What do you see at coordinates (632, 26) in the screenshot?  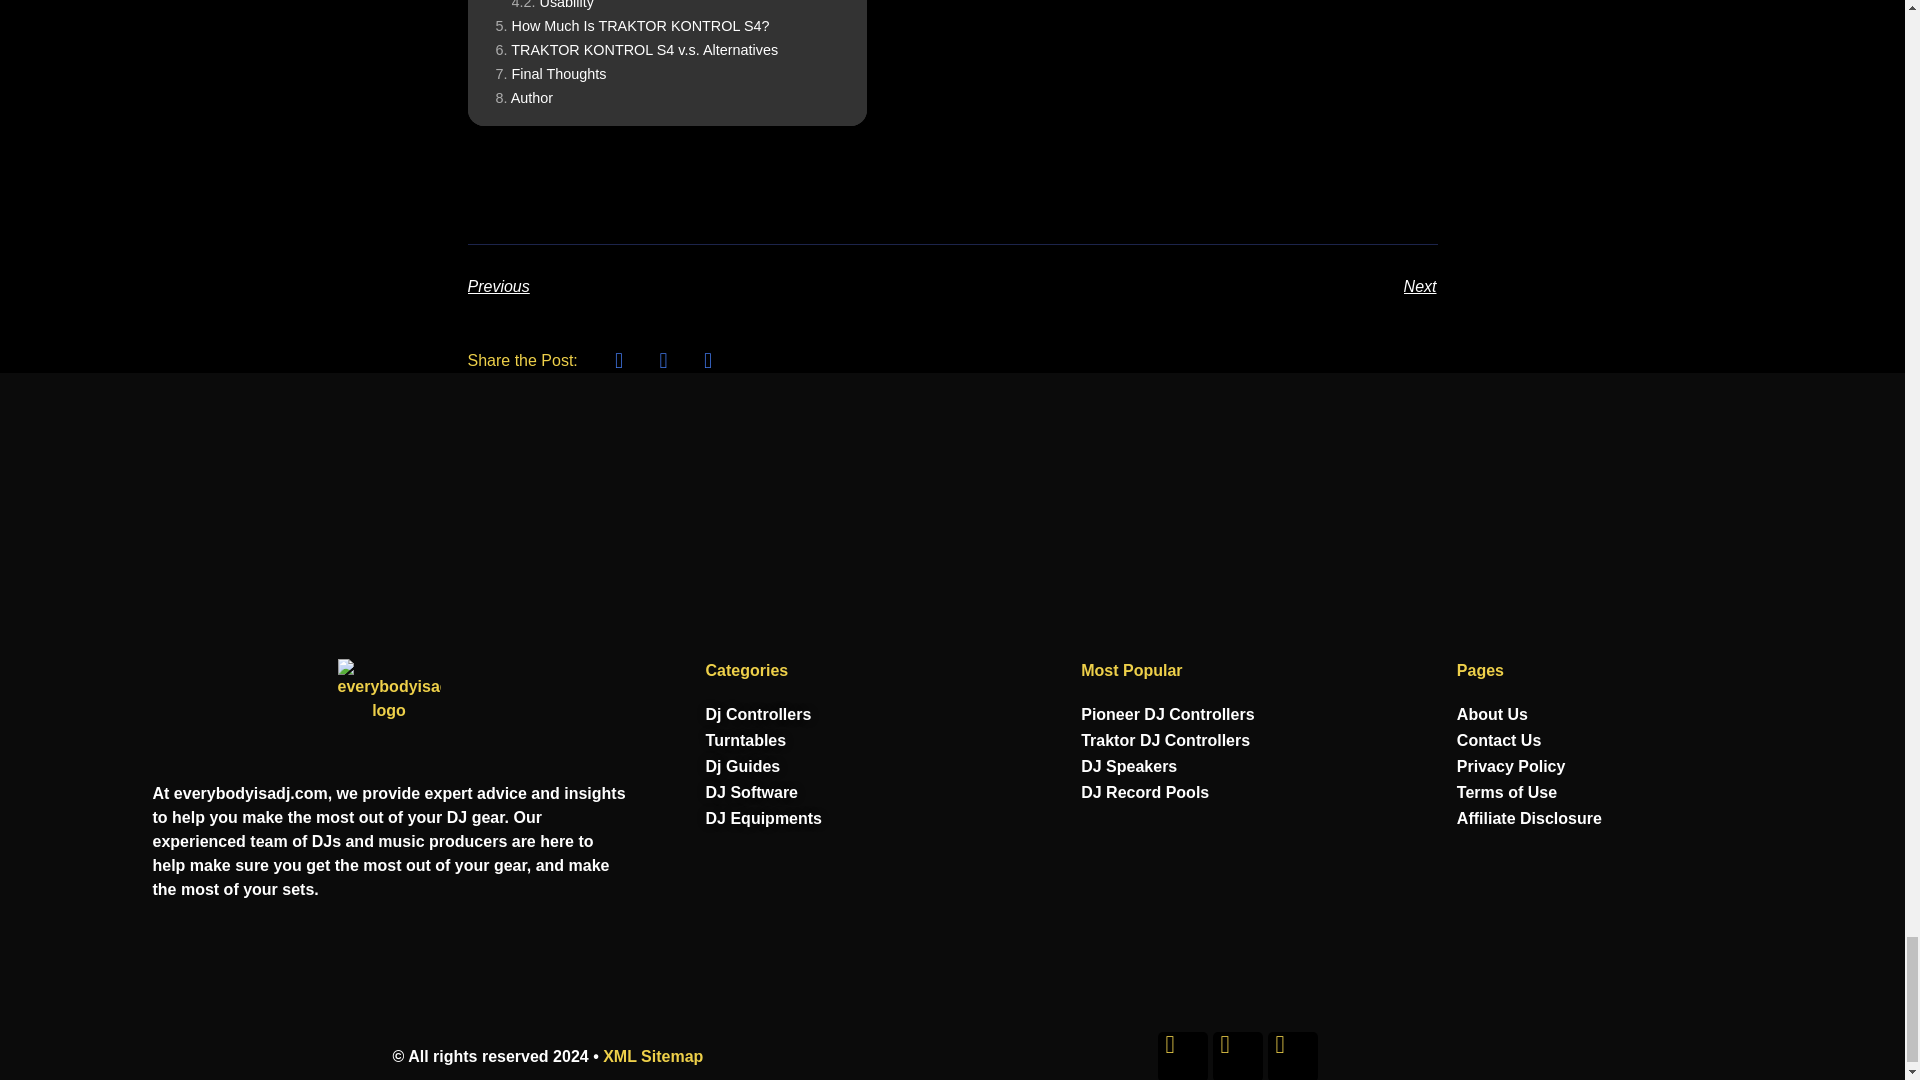 I see `How Much Is TRAKTOR KONTROL S4?` at bounding box center [632, 26].